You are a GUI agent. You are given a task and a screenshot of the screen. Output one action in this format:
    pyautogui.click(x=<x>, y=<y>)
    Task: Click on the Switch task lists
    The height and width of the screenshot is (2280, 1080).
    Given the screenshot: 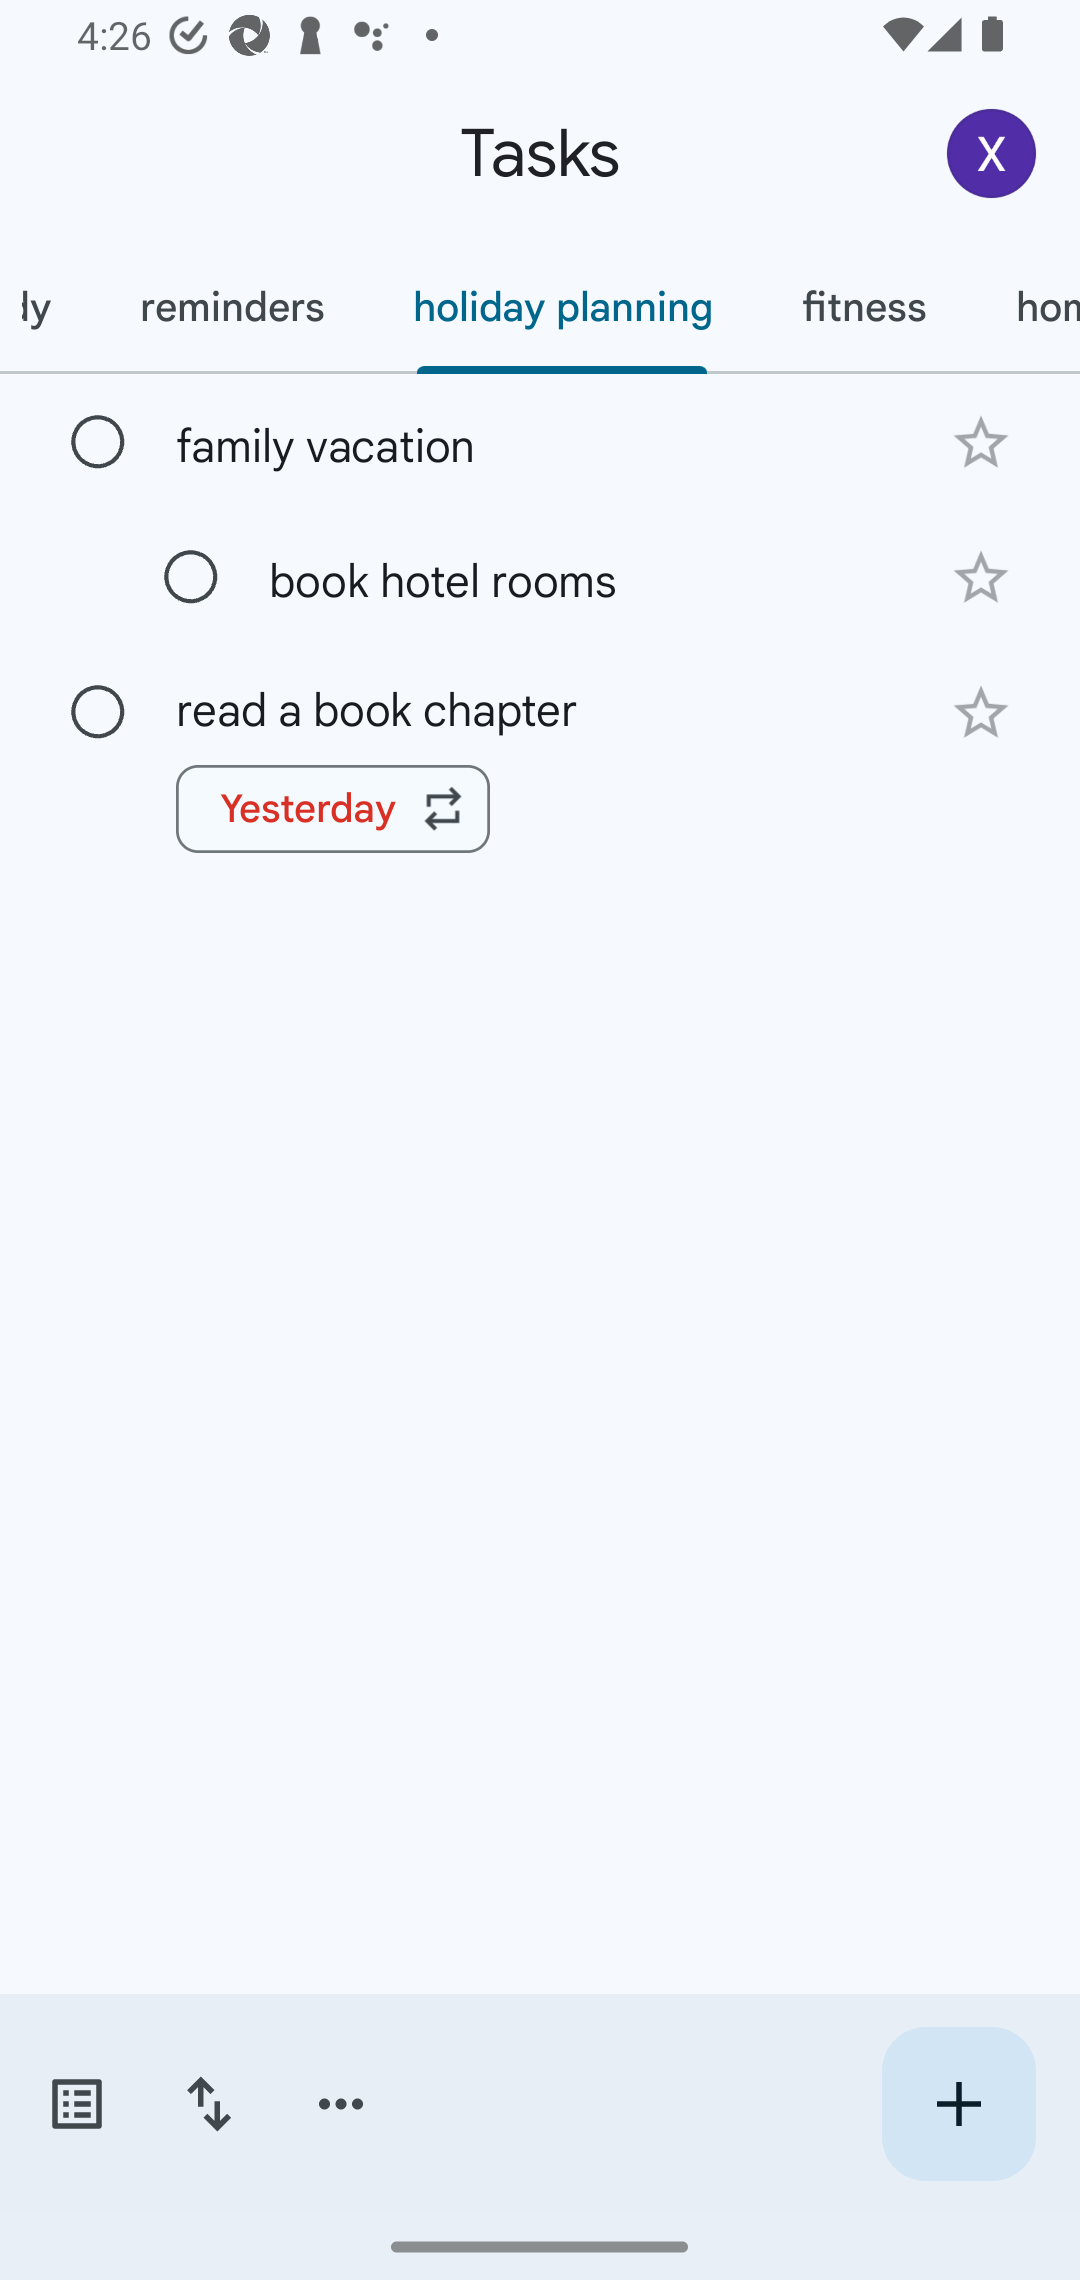 What is the action you would take?
    pyautogui.click(x=76, y=2104)
    